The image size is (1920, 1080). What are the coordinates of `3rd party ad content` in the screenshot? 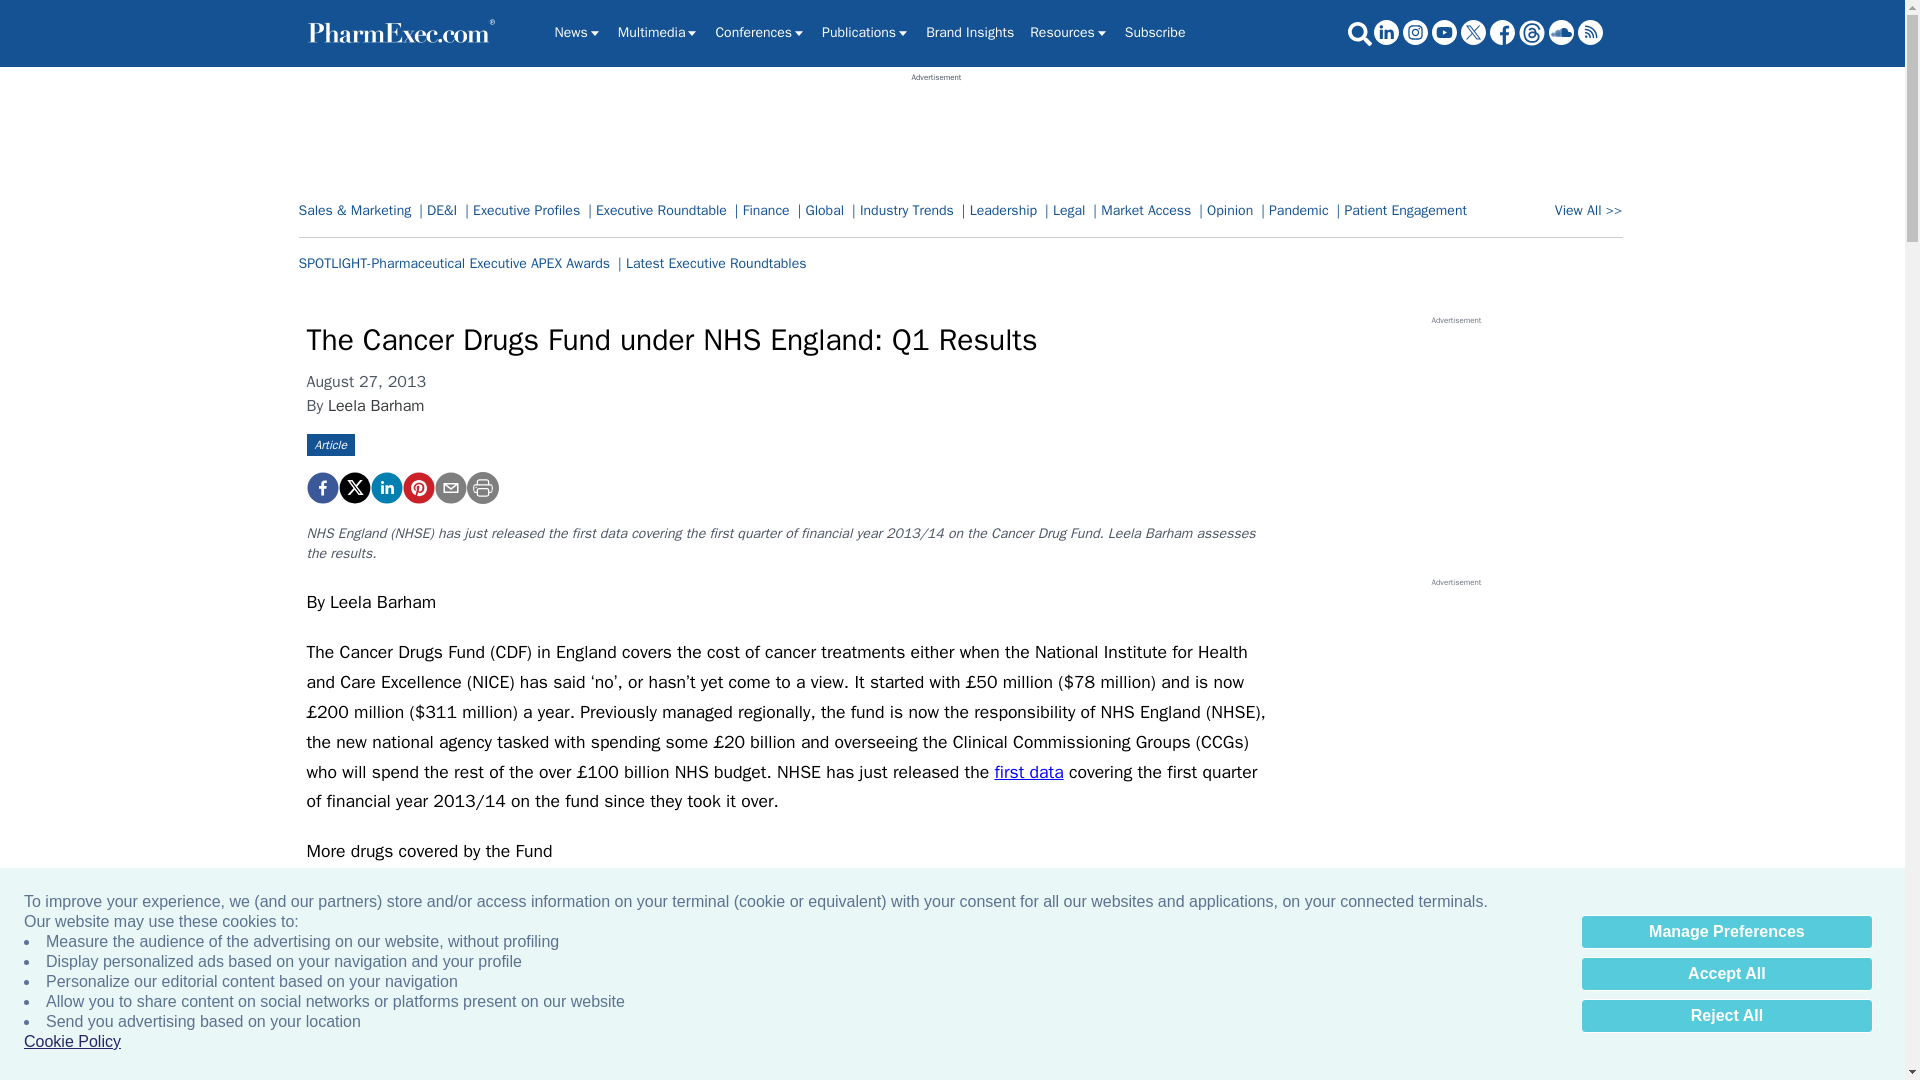 It's located at (1455, 450).